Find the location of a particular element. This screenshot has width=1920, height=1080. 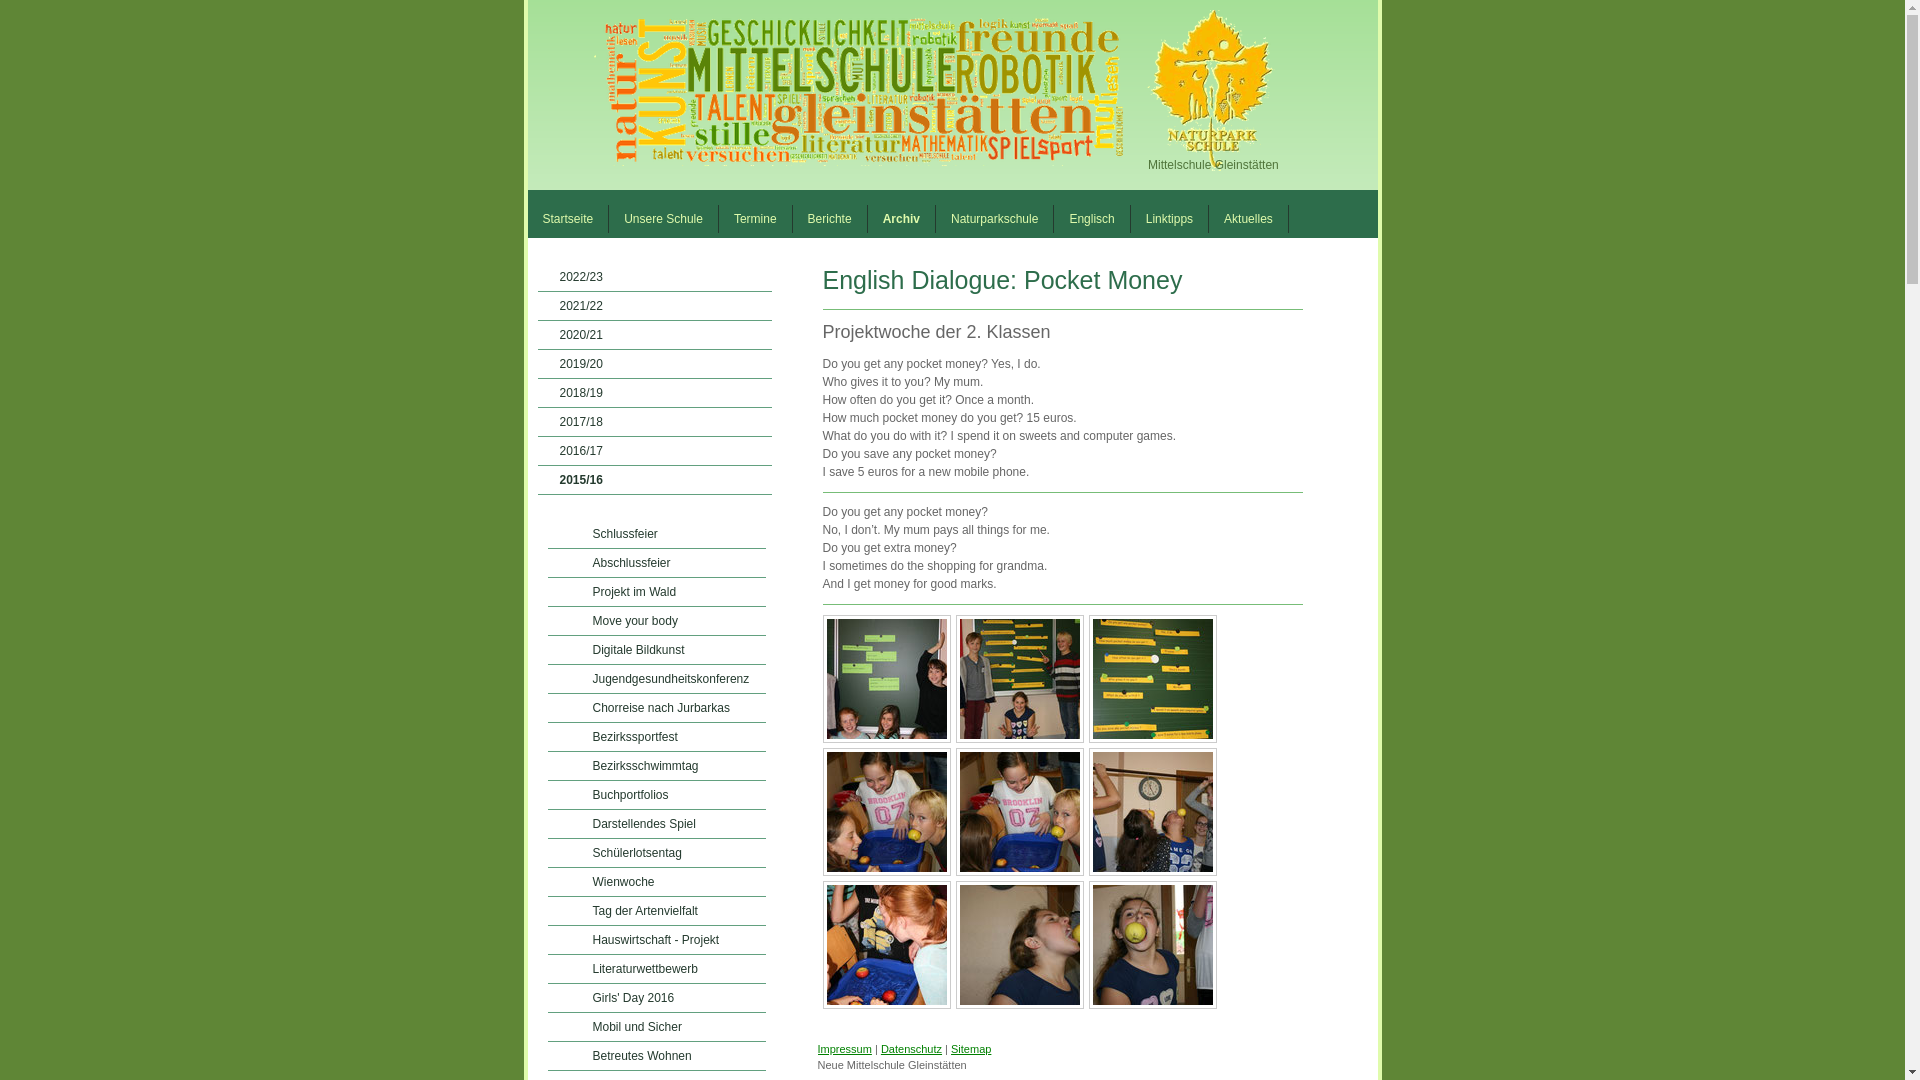

Bezirksschwimmtag is located at coordinates (656, 766).